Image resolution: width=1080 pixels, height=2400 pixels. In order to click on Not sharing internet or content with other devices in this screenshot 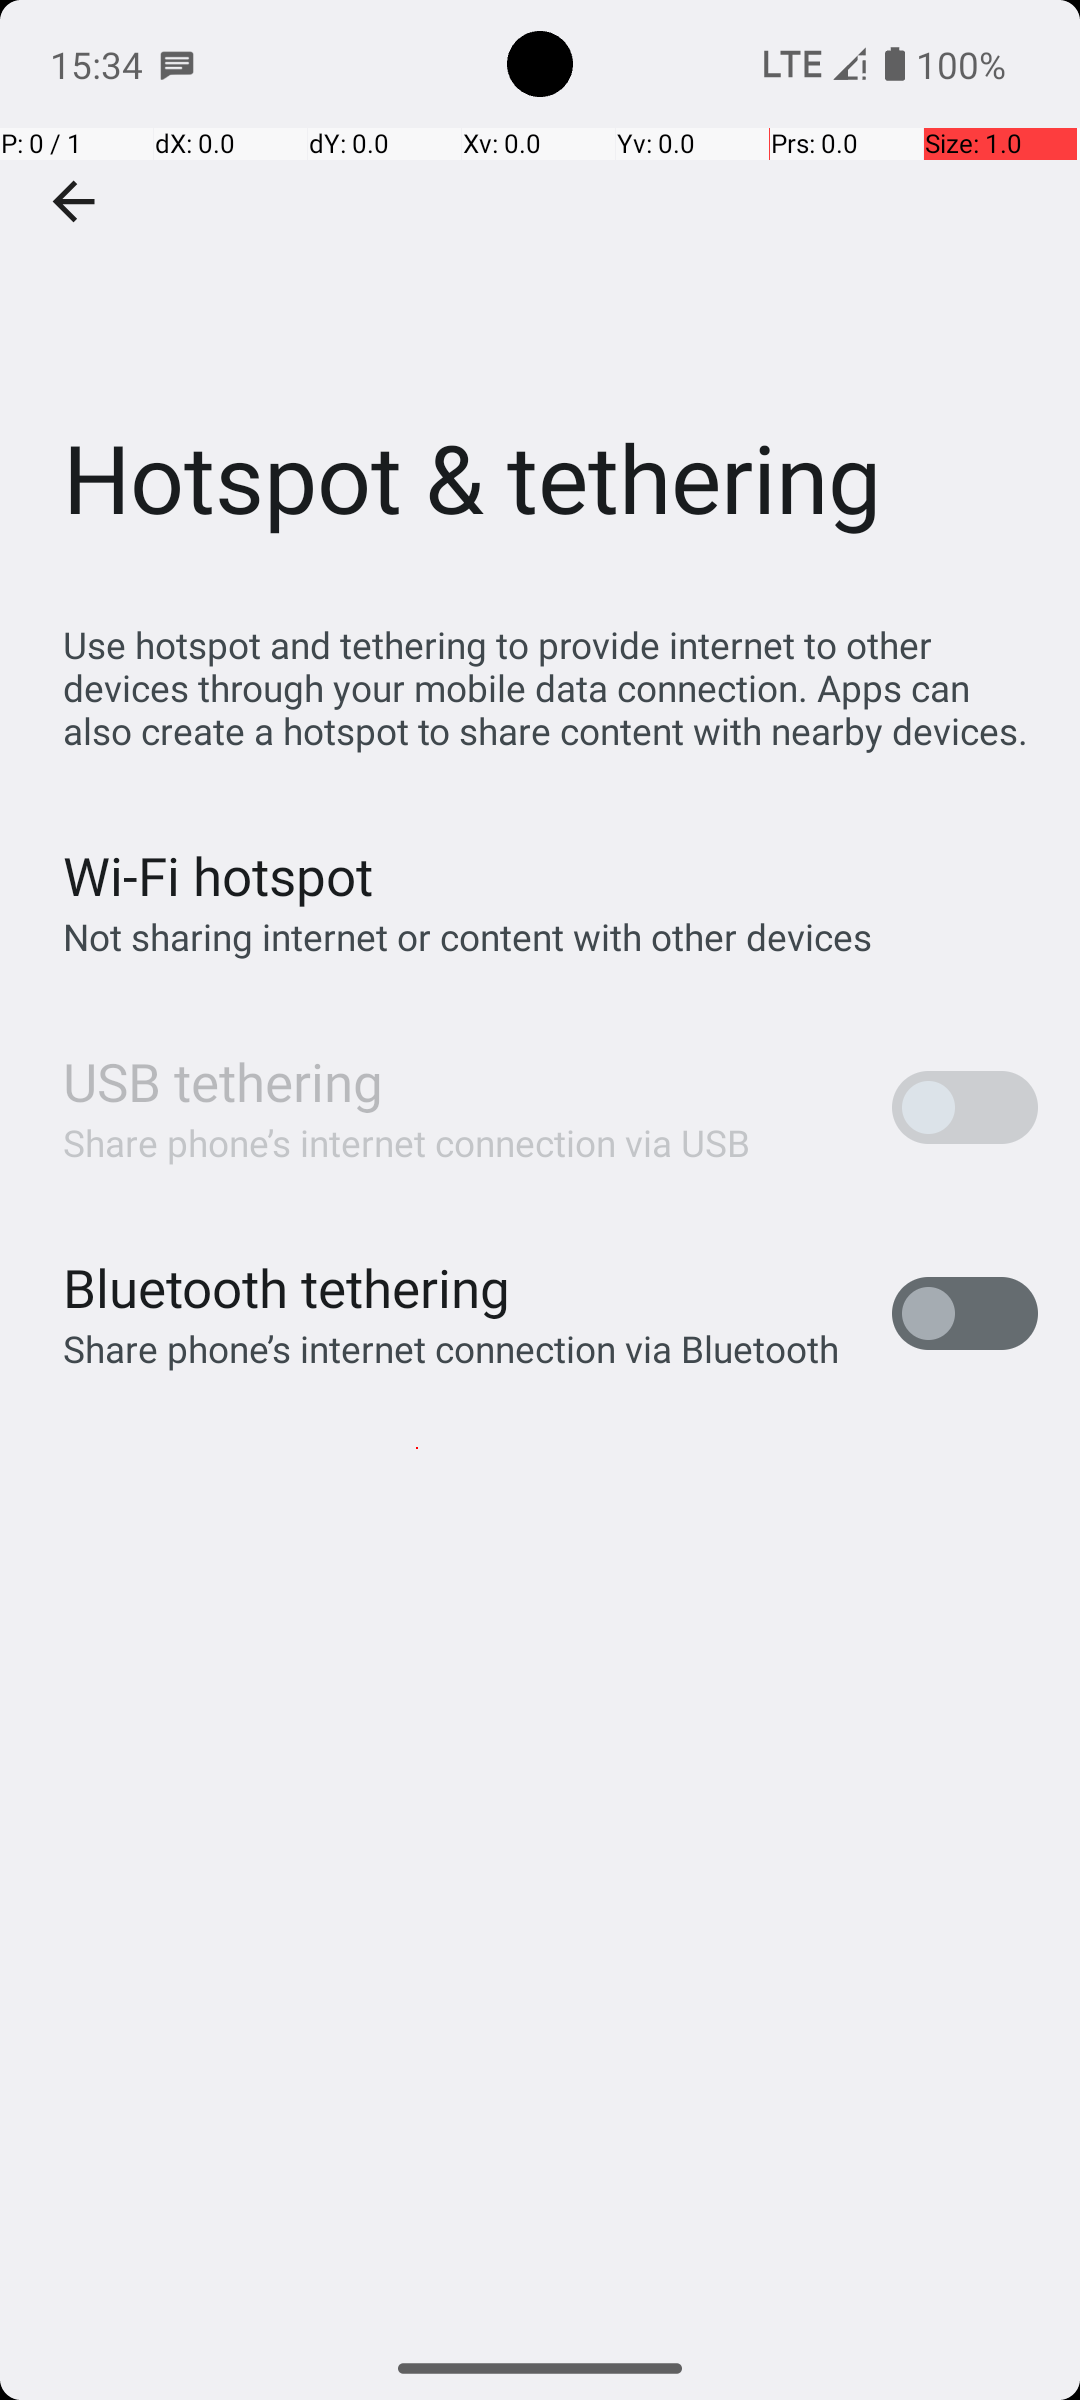, I will do `click(468, 936)`.